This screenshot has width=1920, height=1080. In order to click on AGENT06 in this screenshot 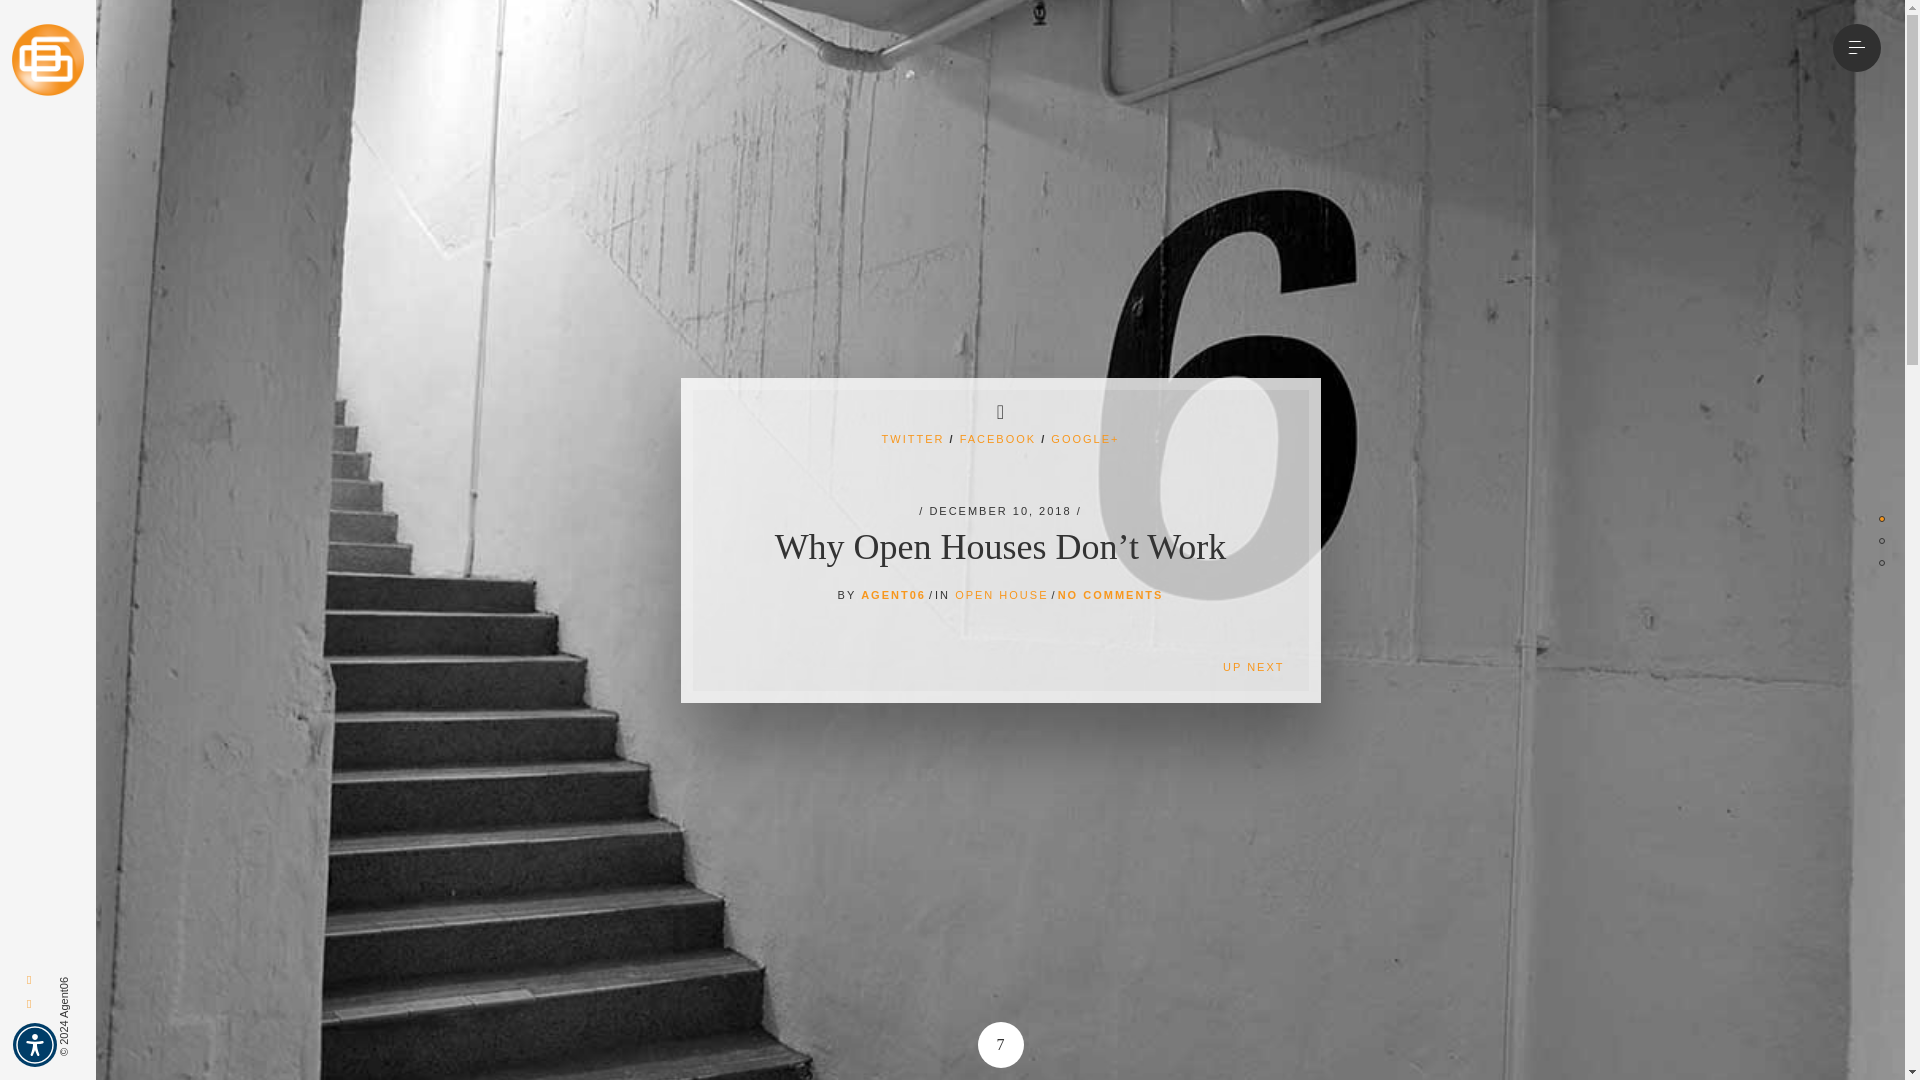, I will do `click(892, 594)`.